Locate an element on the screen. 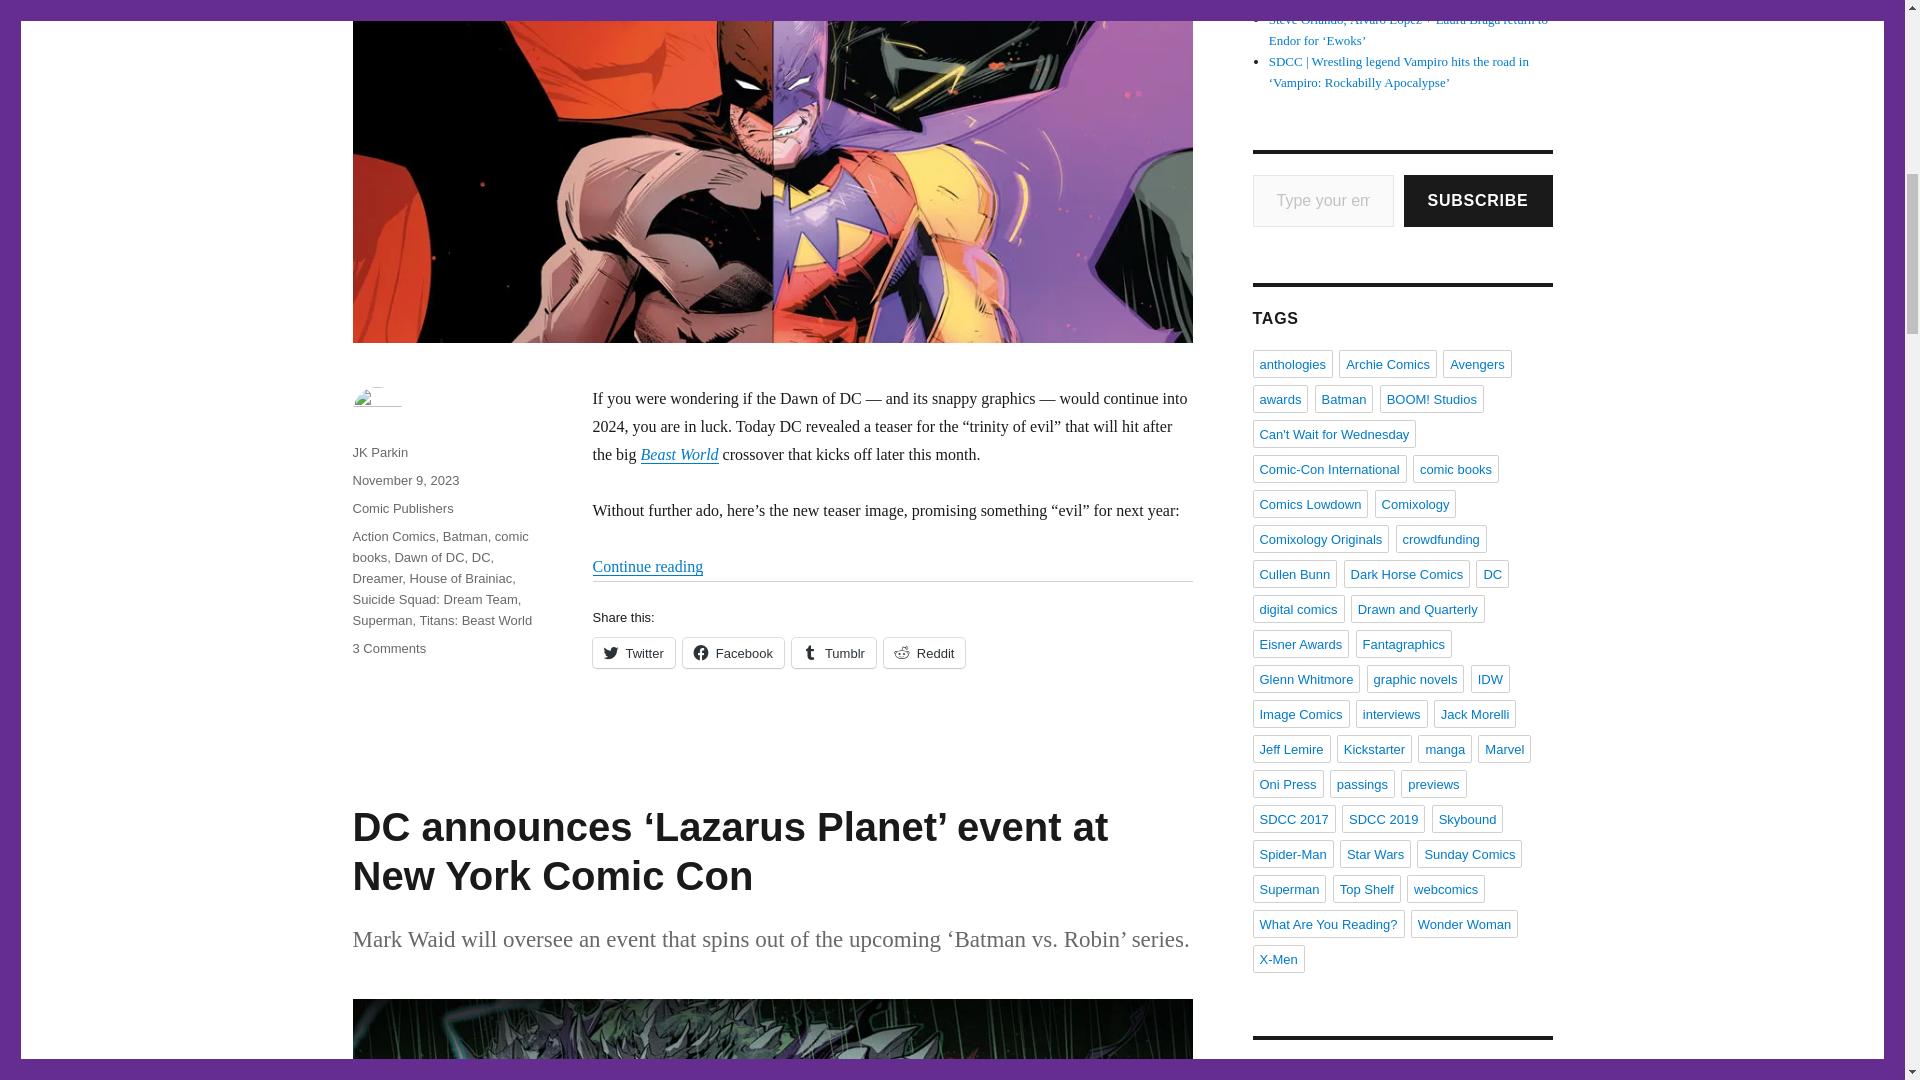  Click to share on Twitter is located at coordinates (632, 653).